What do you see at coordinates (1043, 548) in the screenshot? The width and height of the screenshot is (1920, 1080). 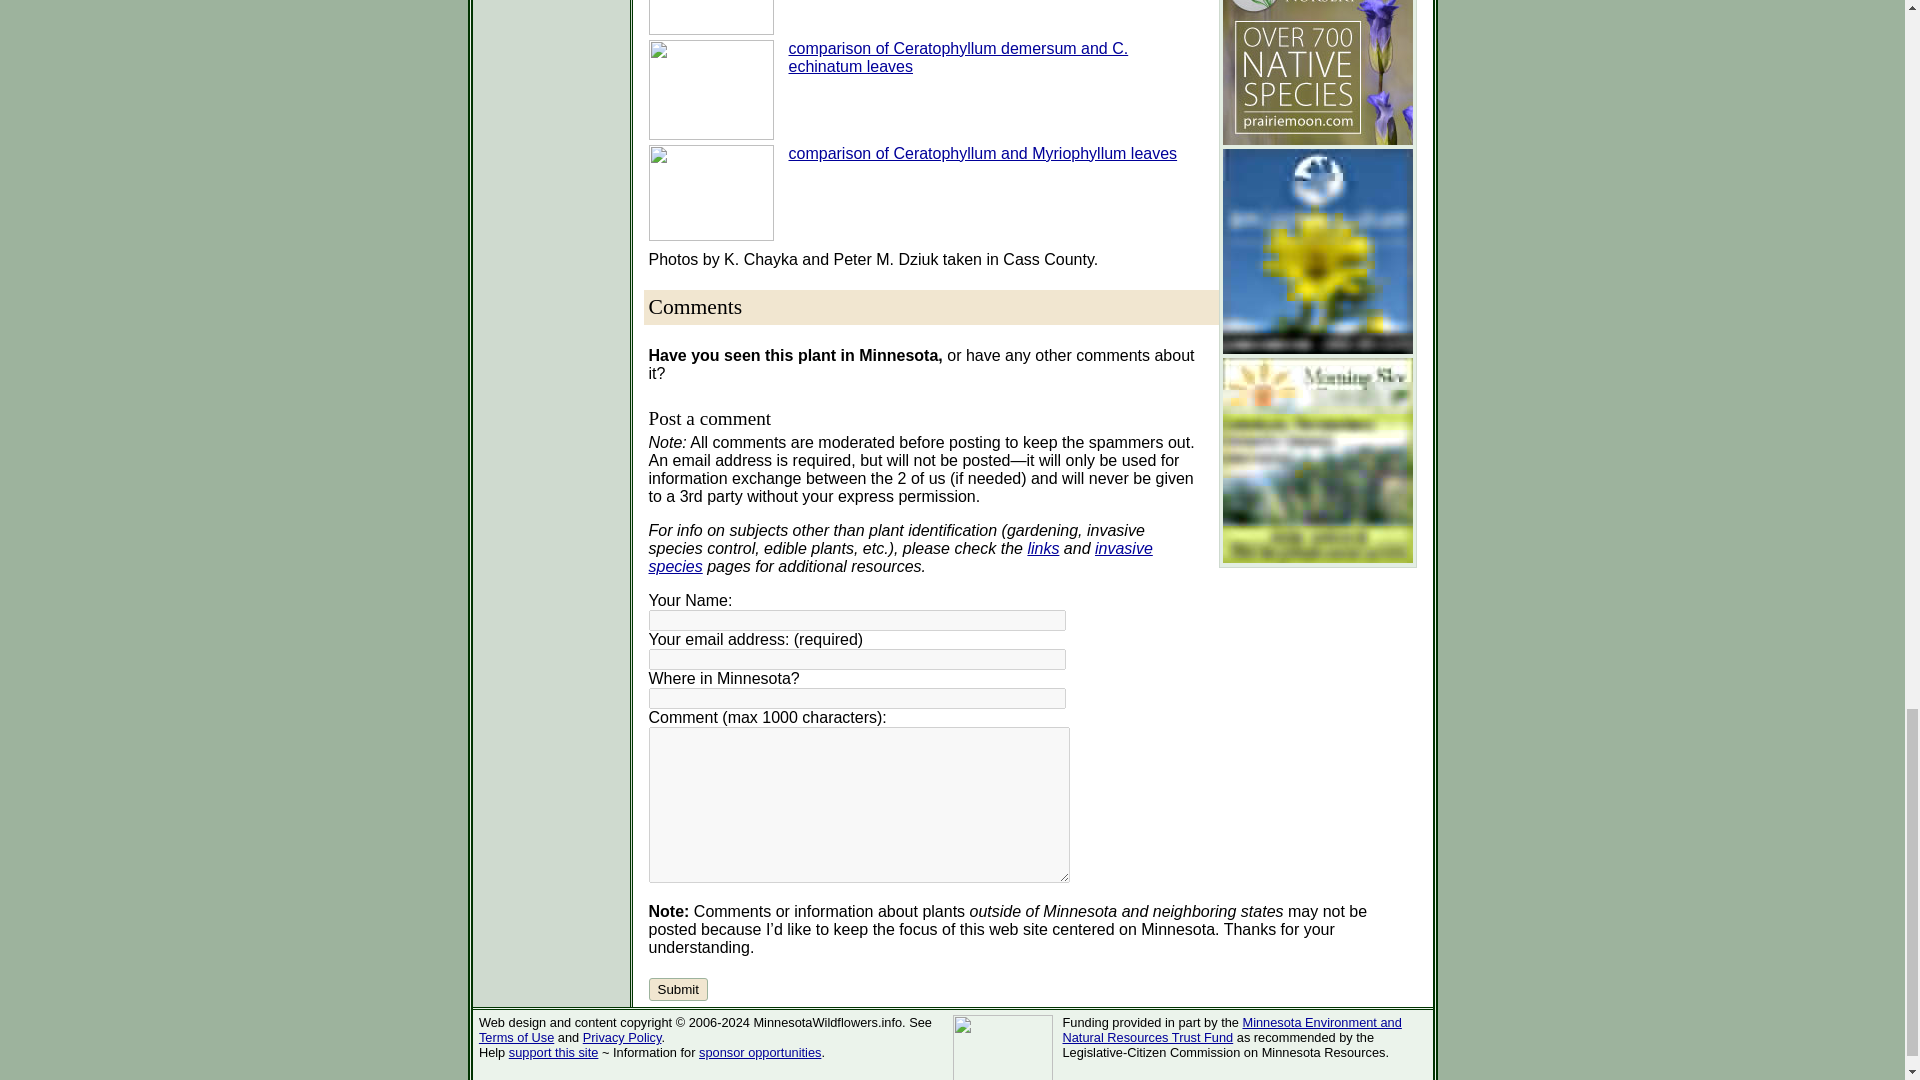 I see `links` at bounding box center [1043, 548].